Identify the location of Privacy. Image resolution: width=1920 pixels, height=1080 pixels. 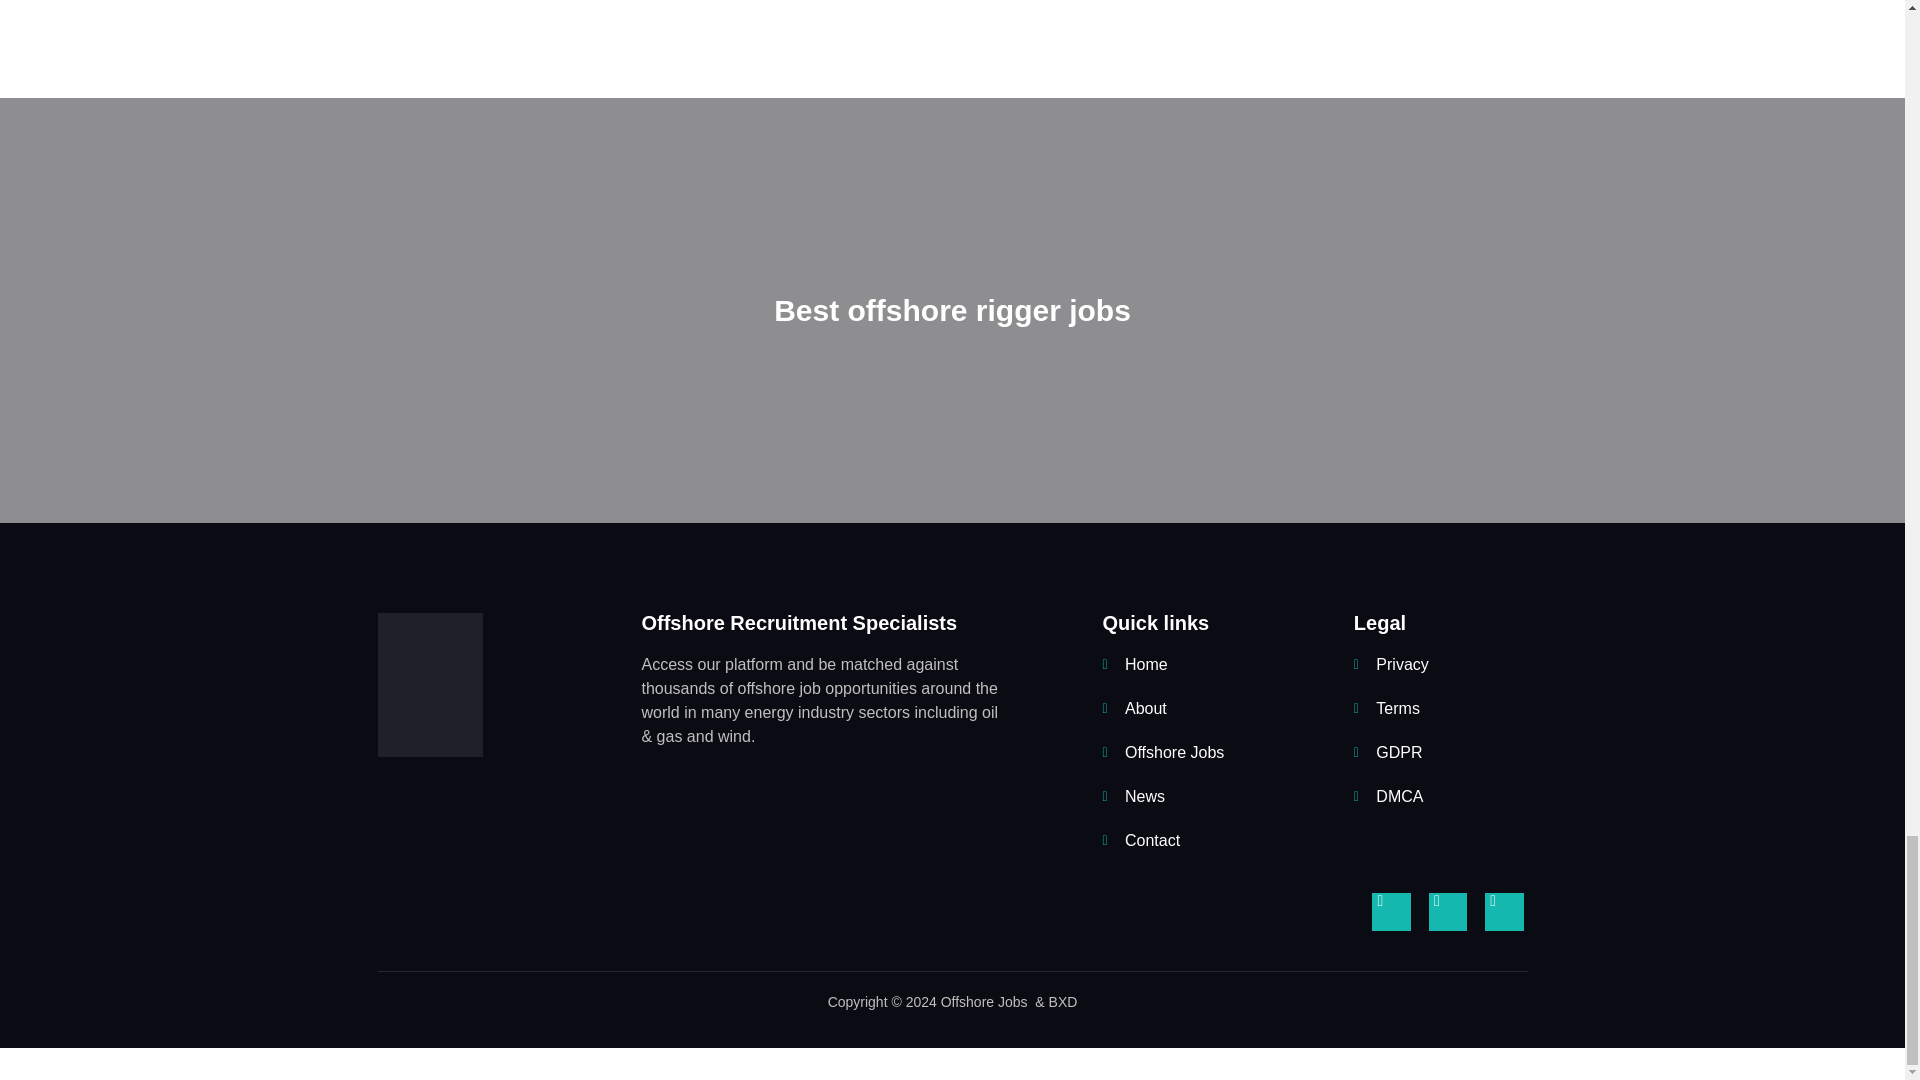
(1427, 665).